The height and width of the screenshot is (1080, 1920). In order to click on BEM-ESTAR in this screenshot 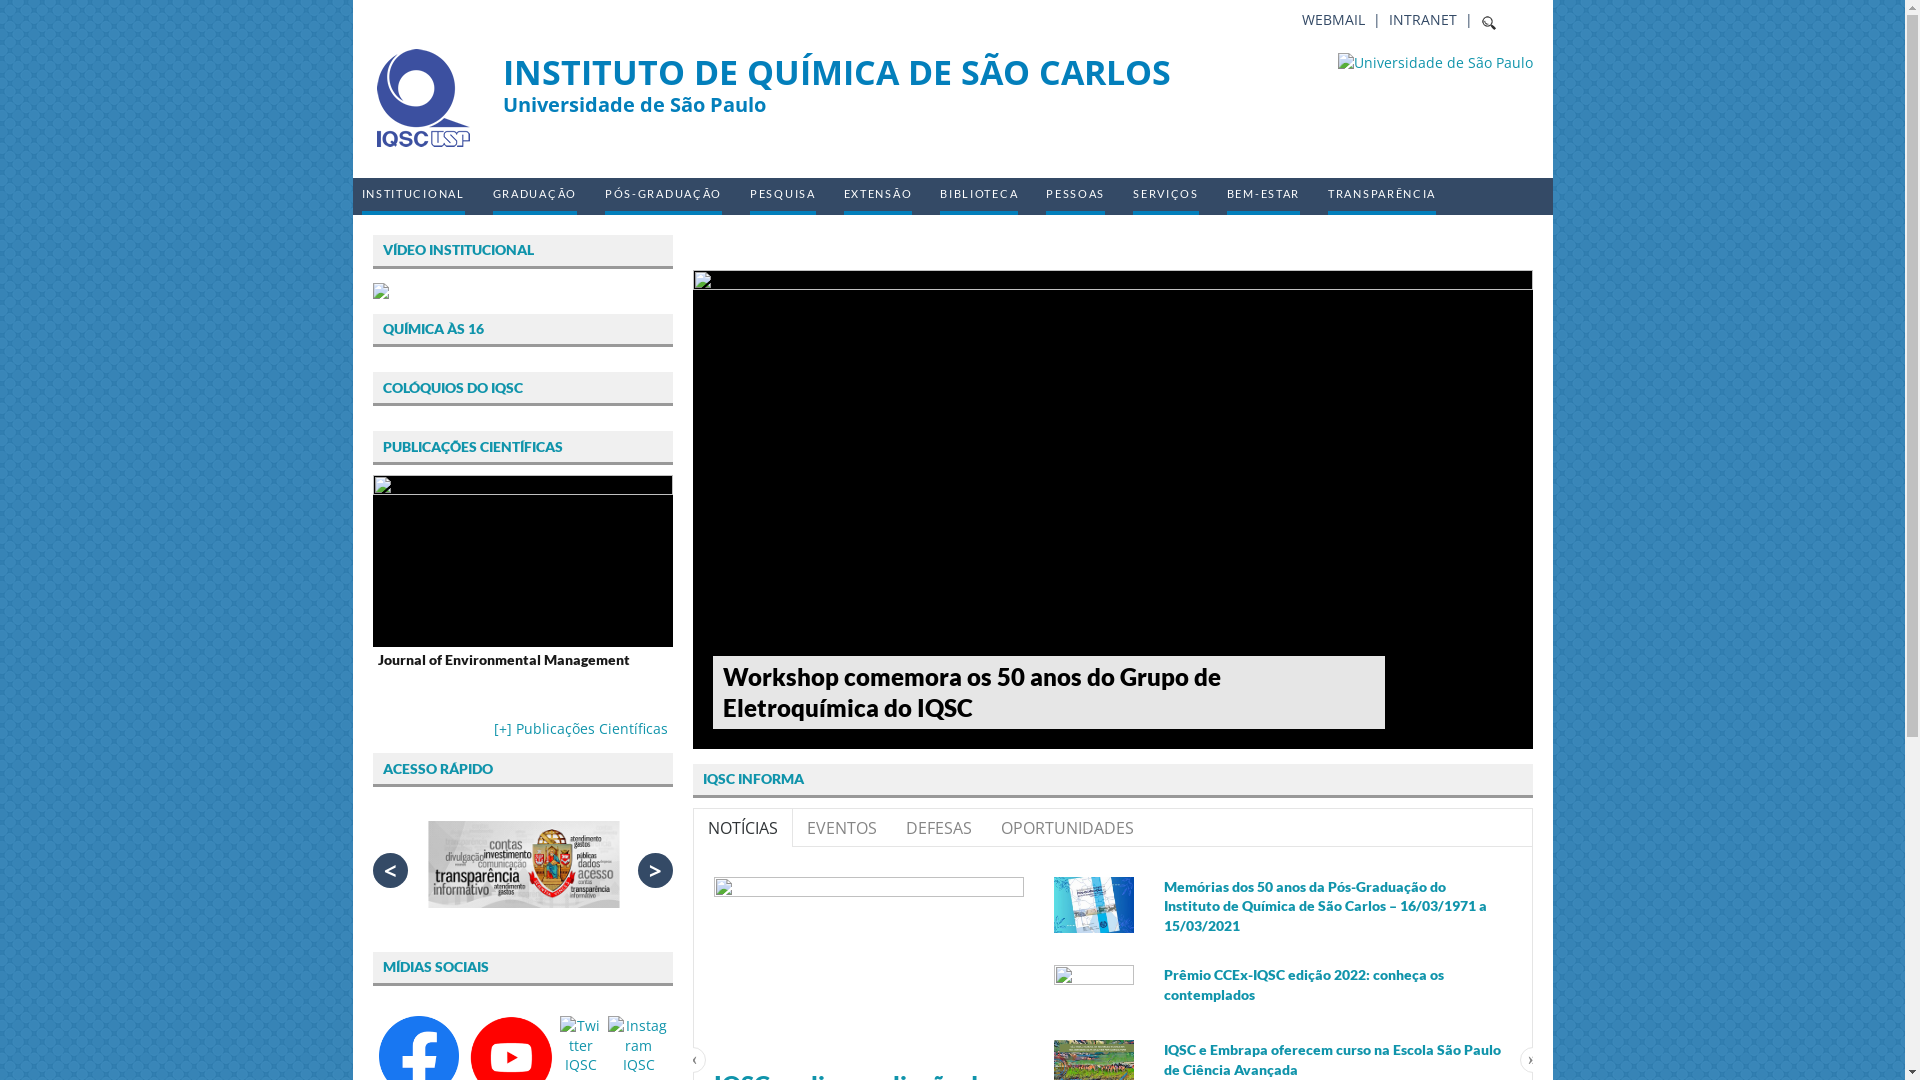, I will do `click(1264, 196)`.